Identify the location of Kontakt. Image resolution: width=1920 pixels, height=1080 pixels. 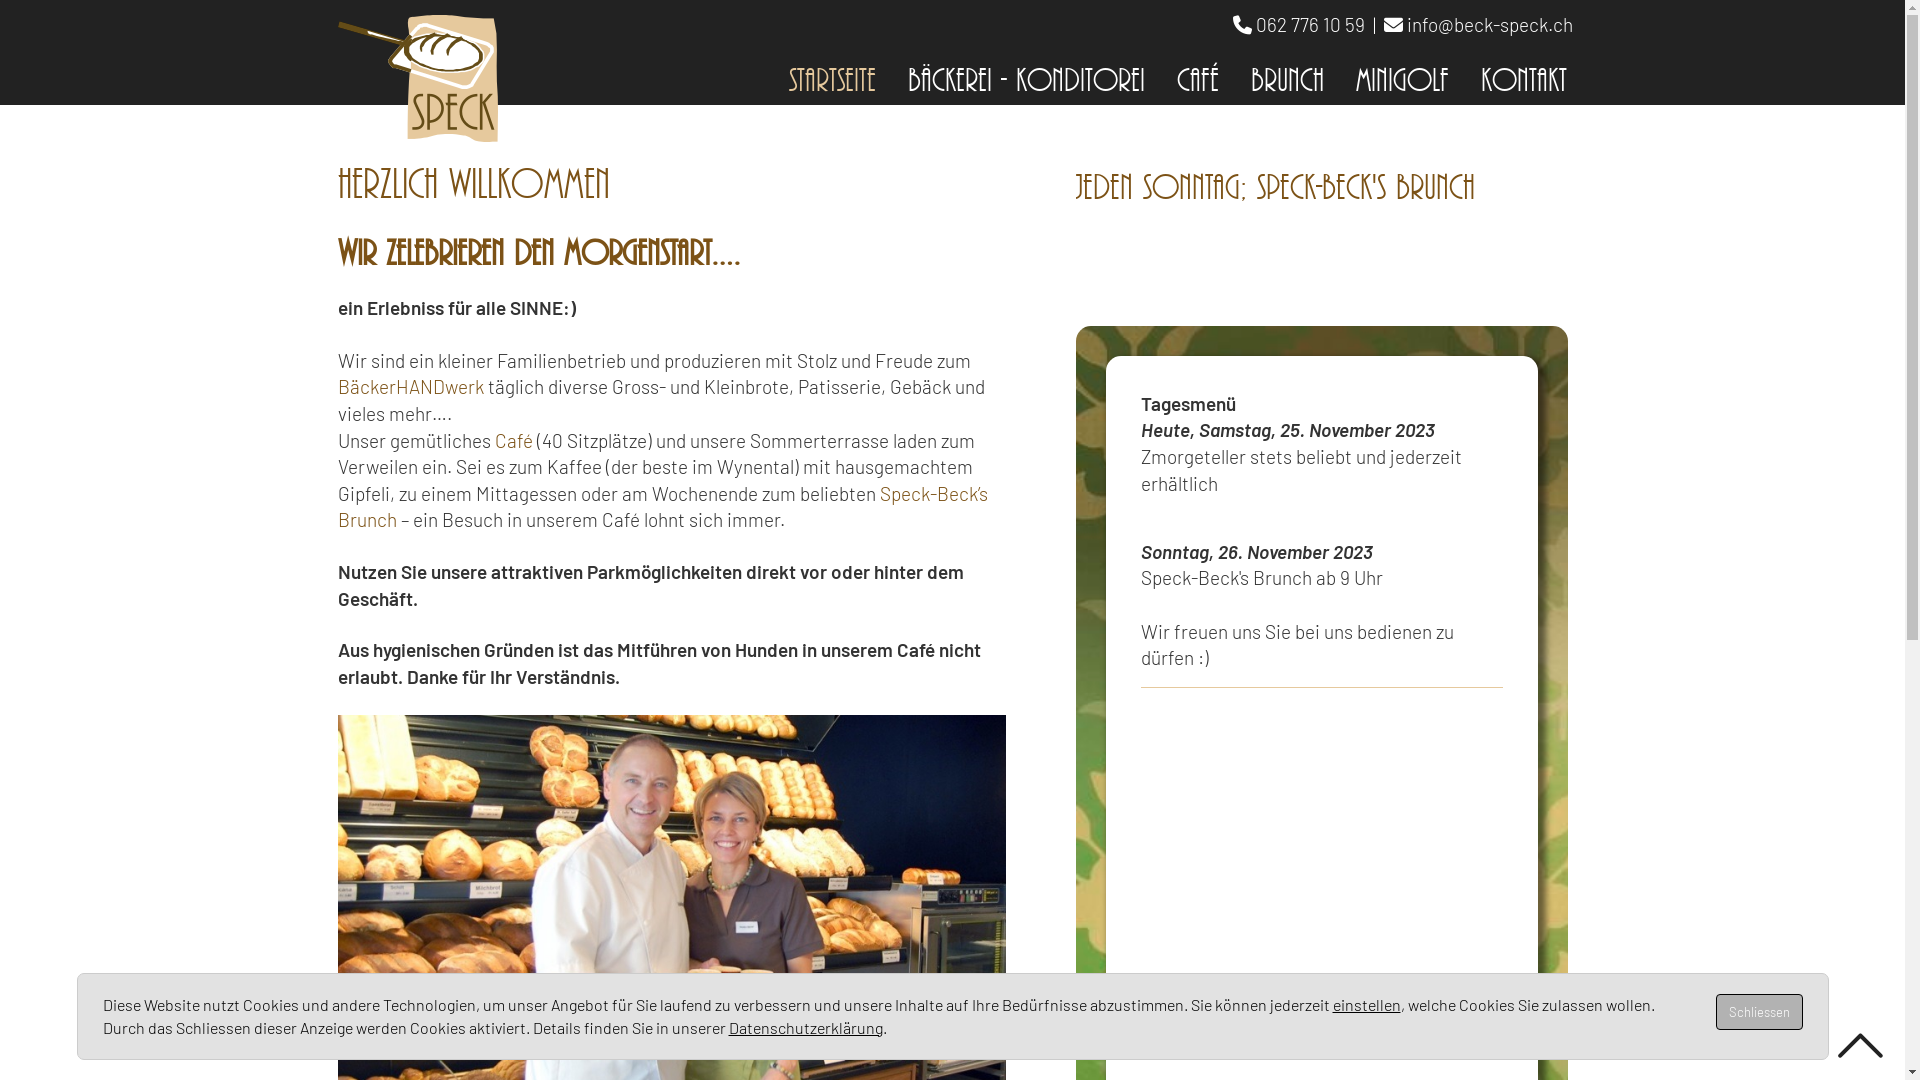
(1523, 78).